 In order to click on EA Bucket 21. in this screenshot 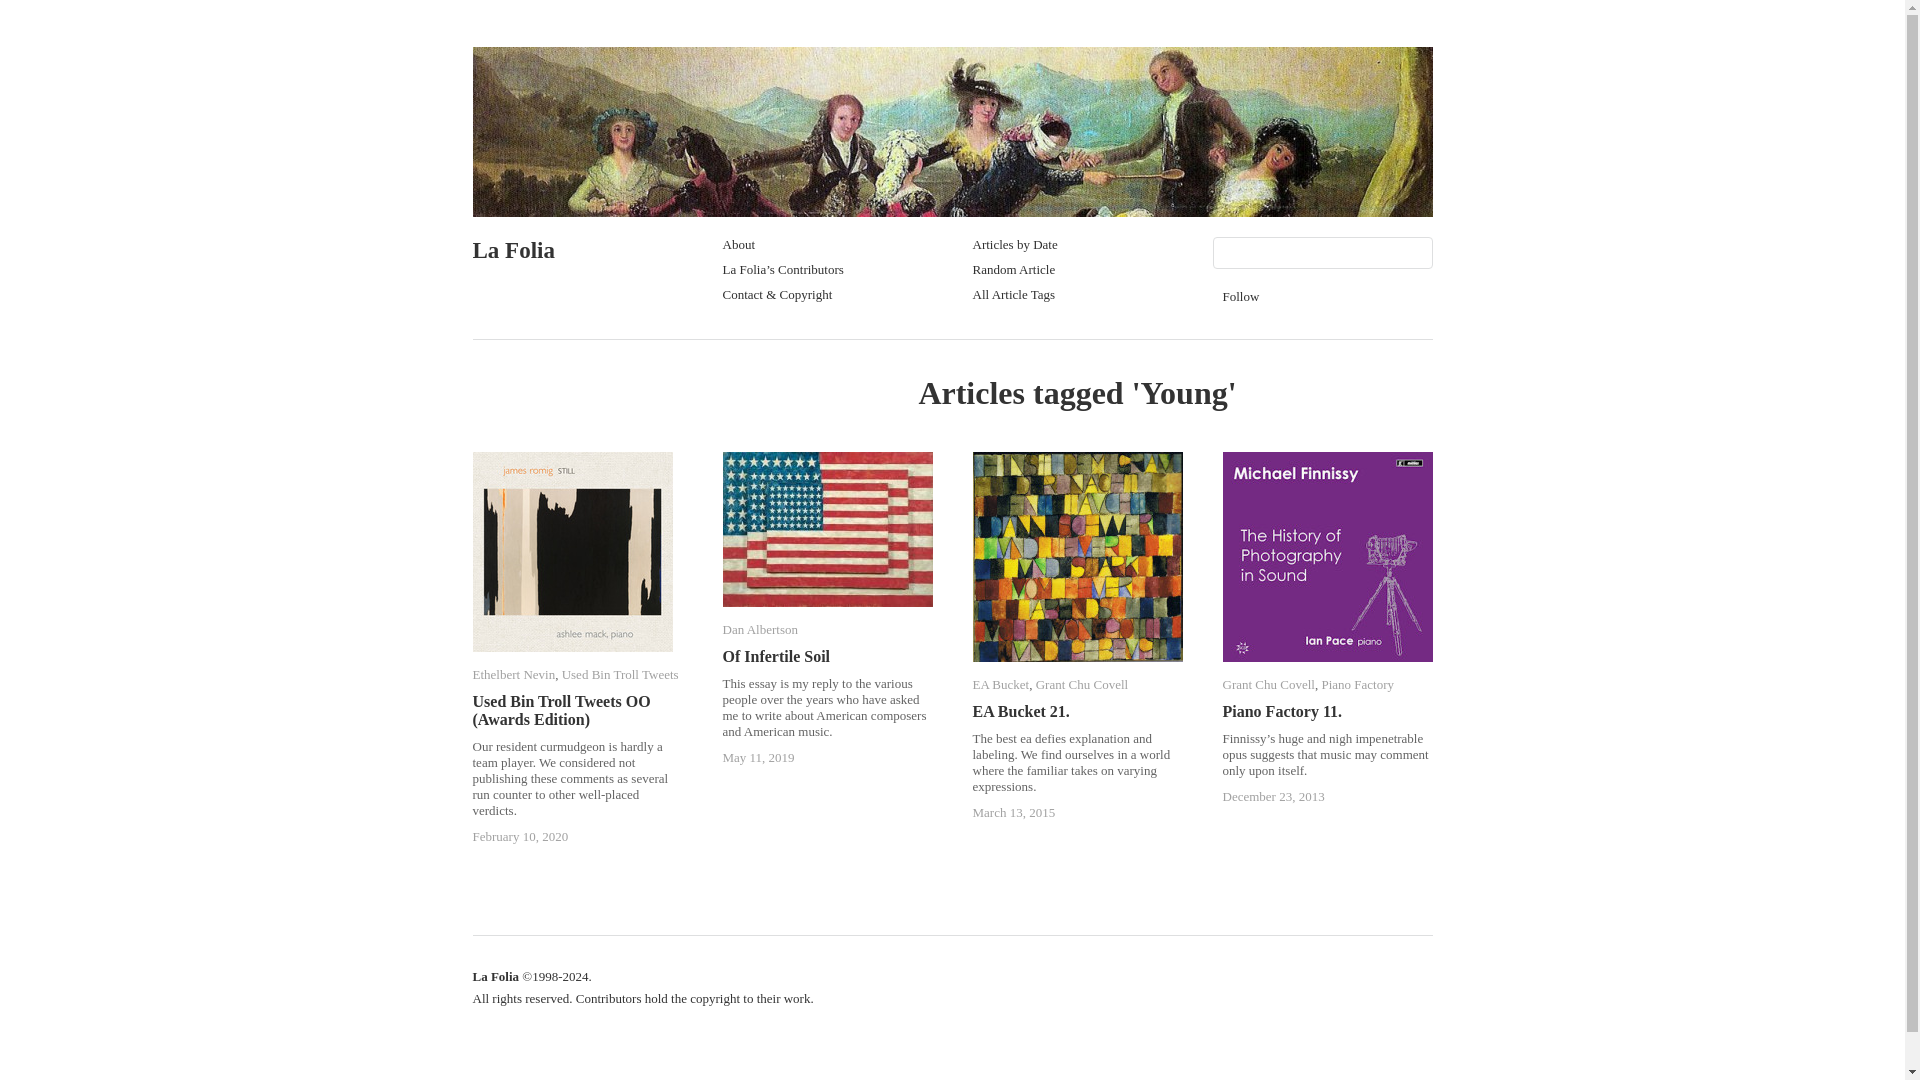, I will do `click(1020, 712)`.